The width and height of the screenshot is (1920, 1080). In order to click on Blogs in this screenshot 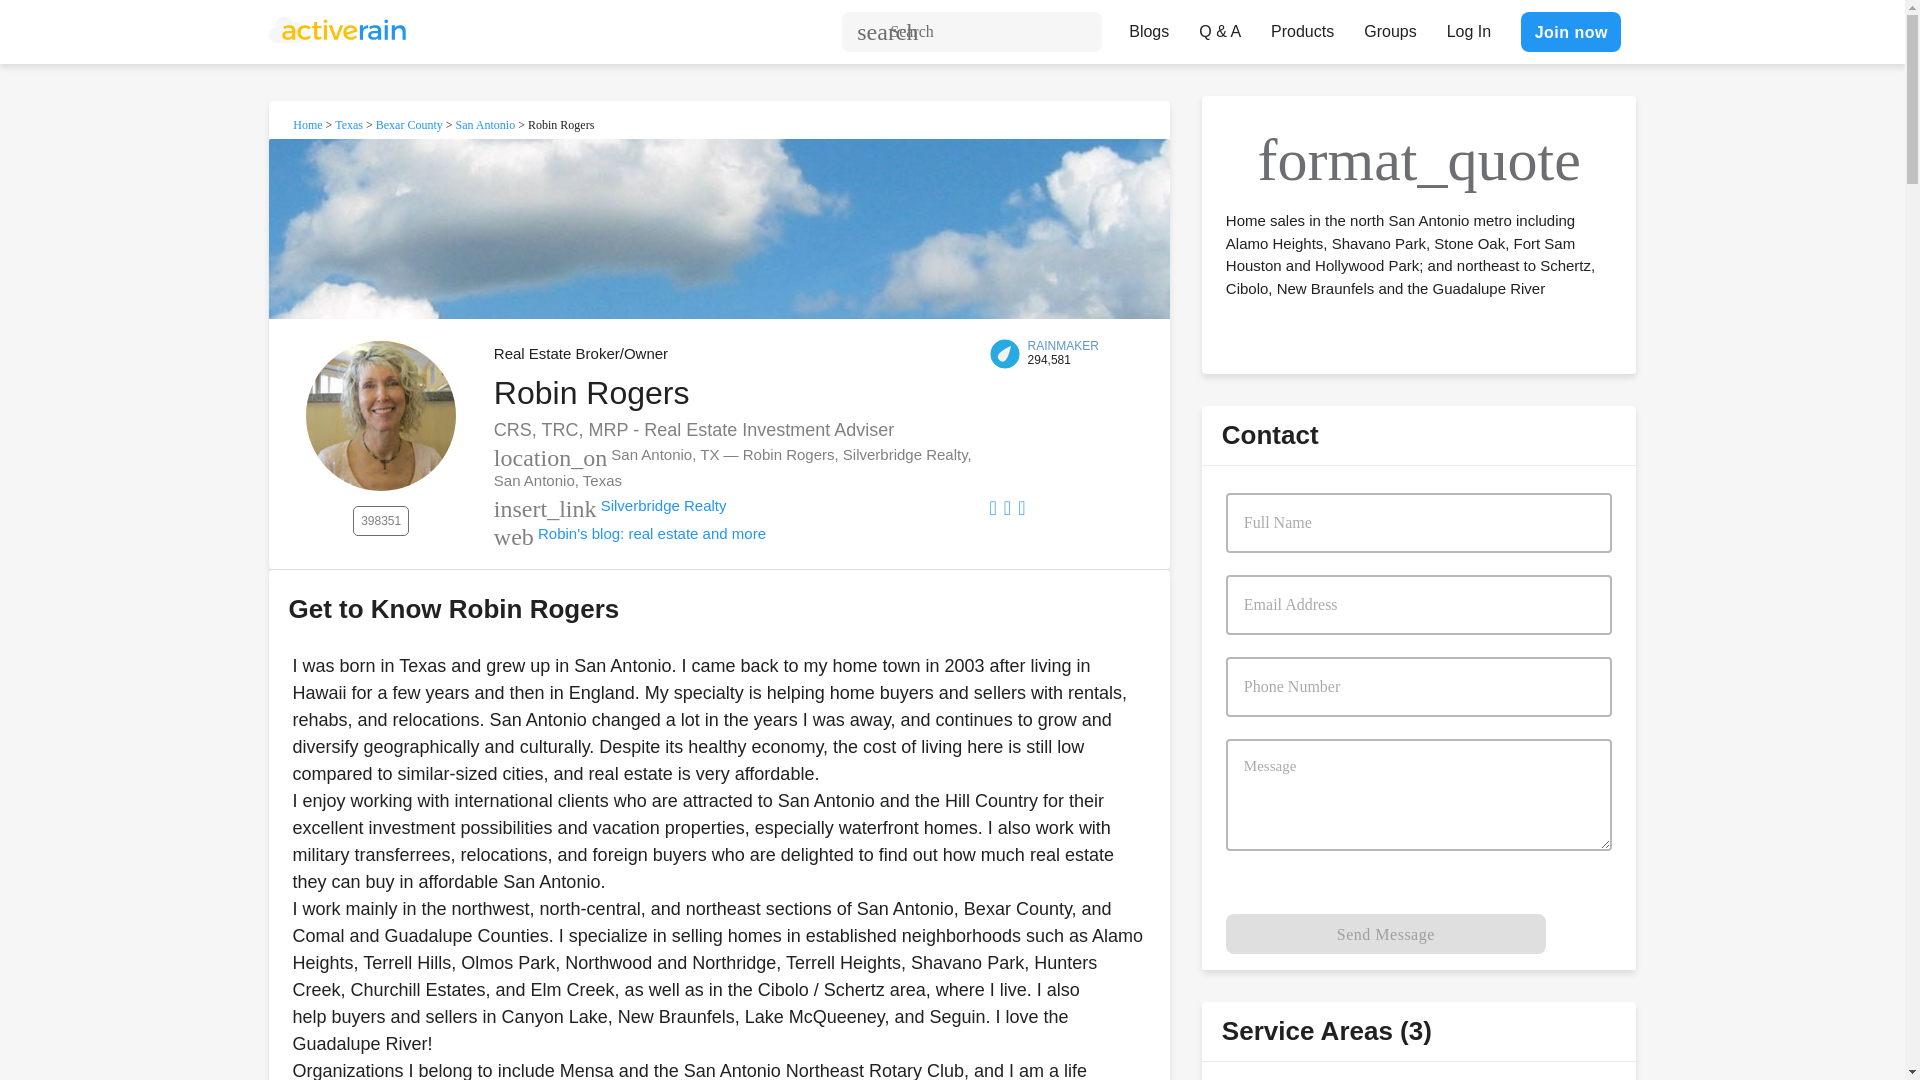, I will do `click(1148, 26)`.